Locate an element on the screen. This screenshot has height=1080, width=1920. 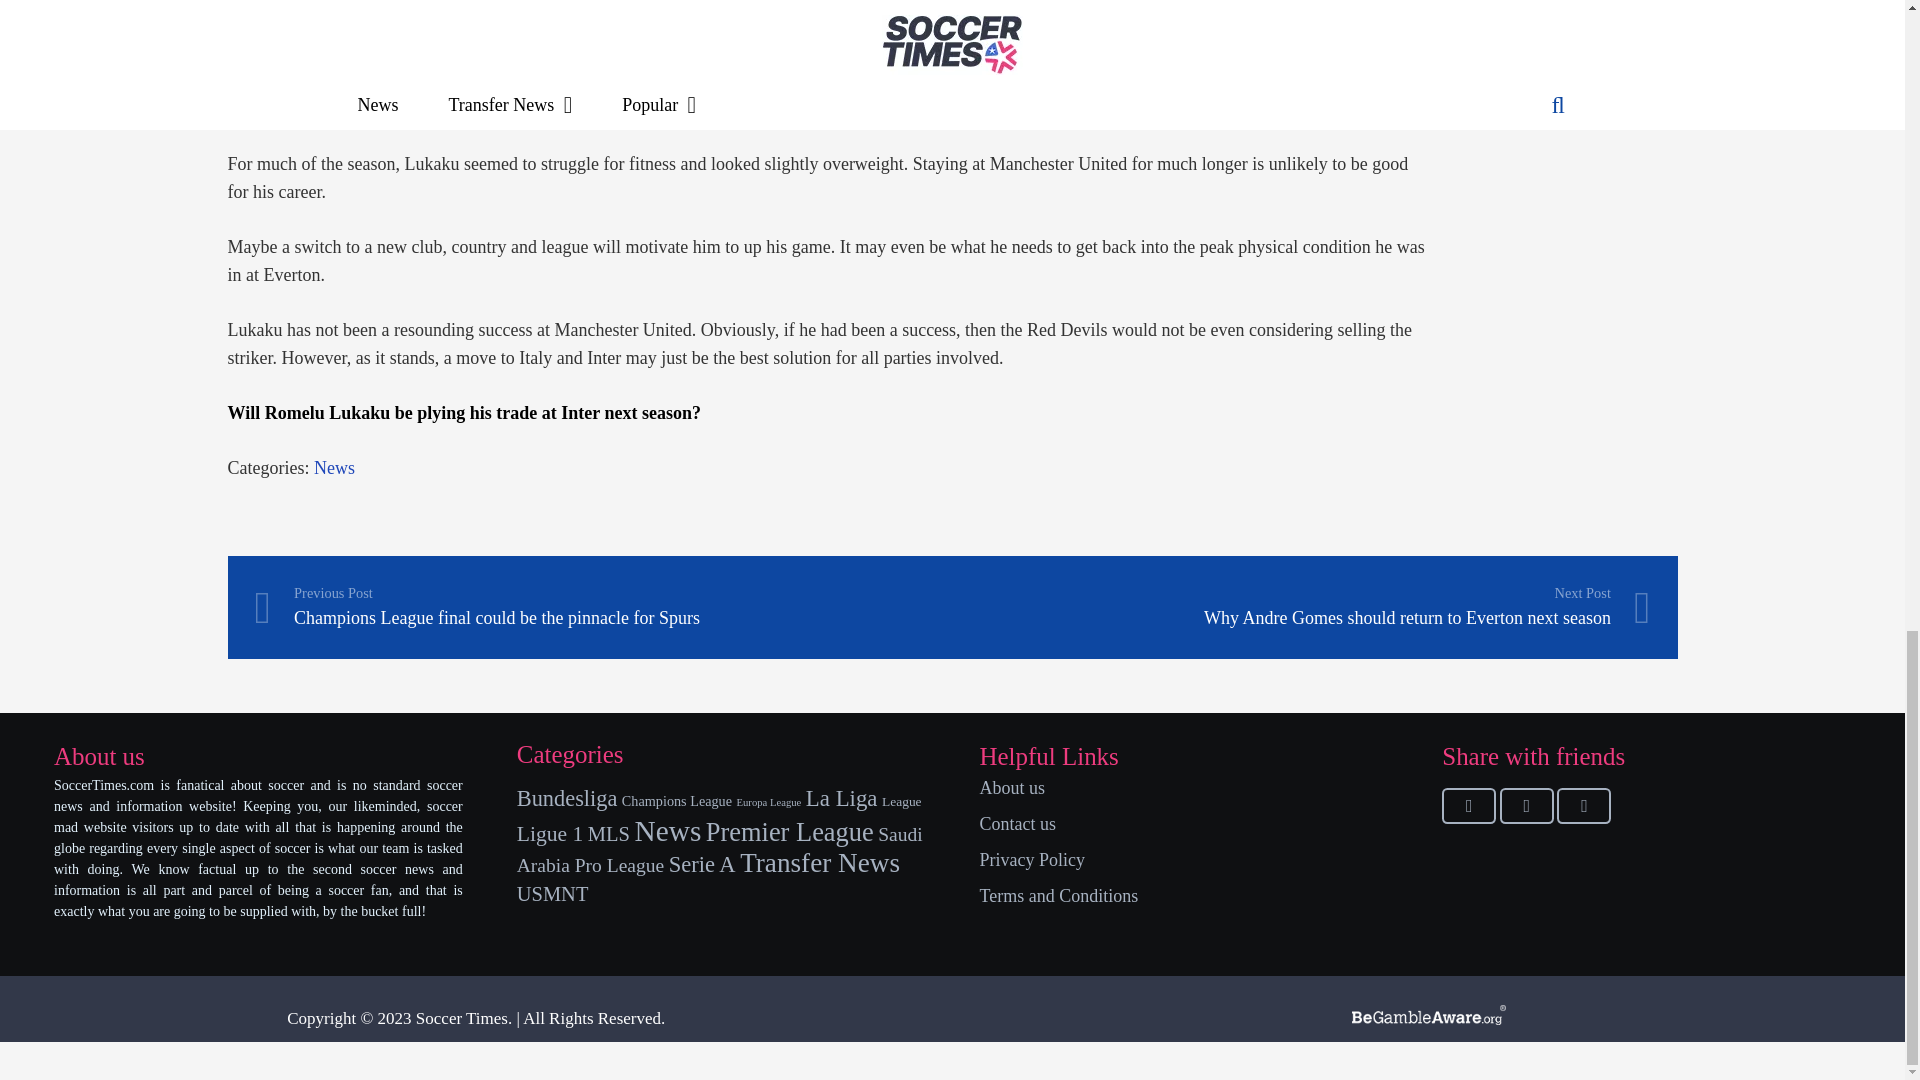
News is located at coordinates (334, 468).